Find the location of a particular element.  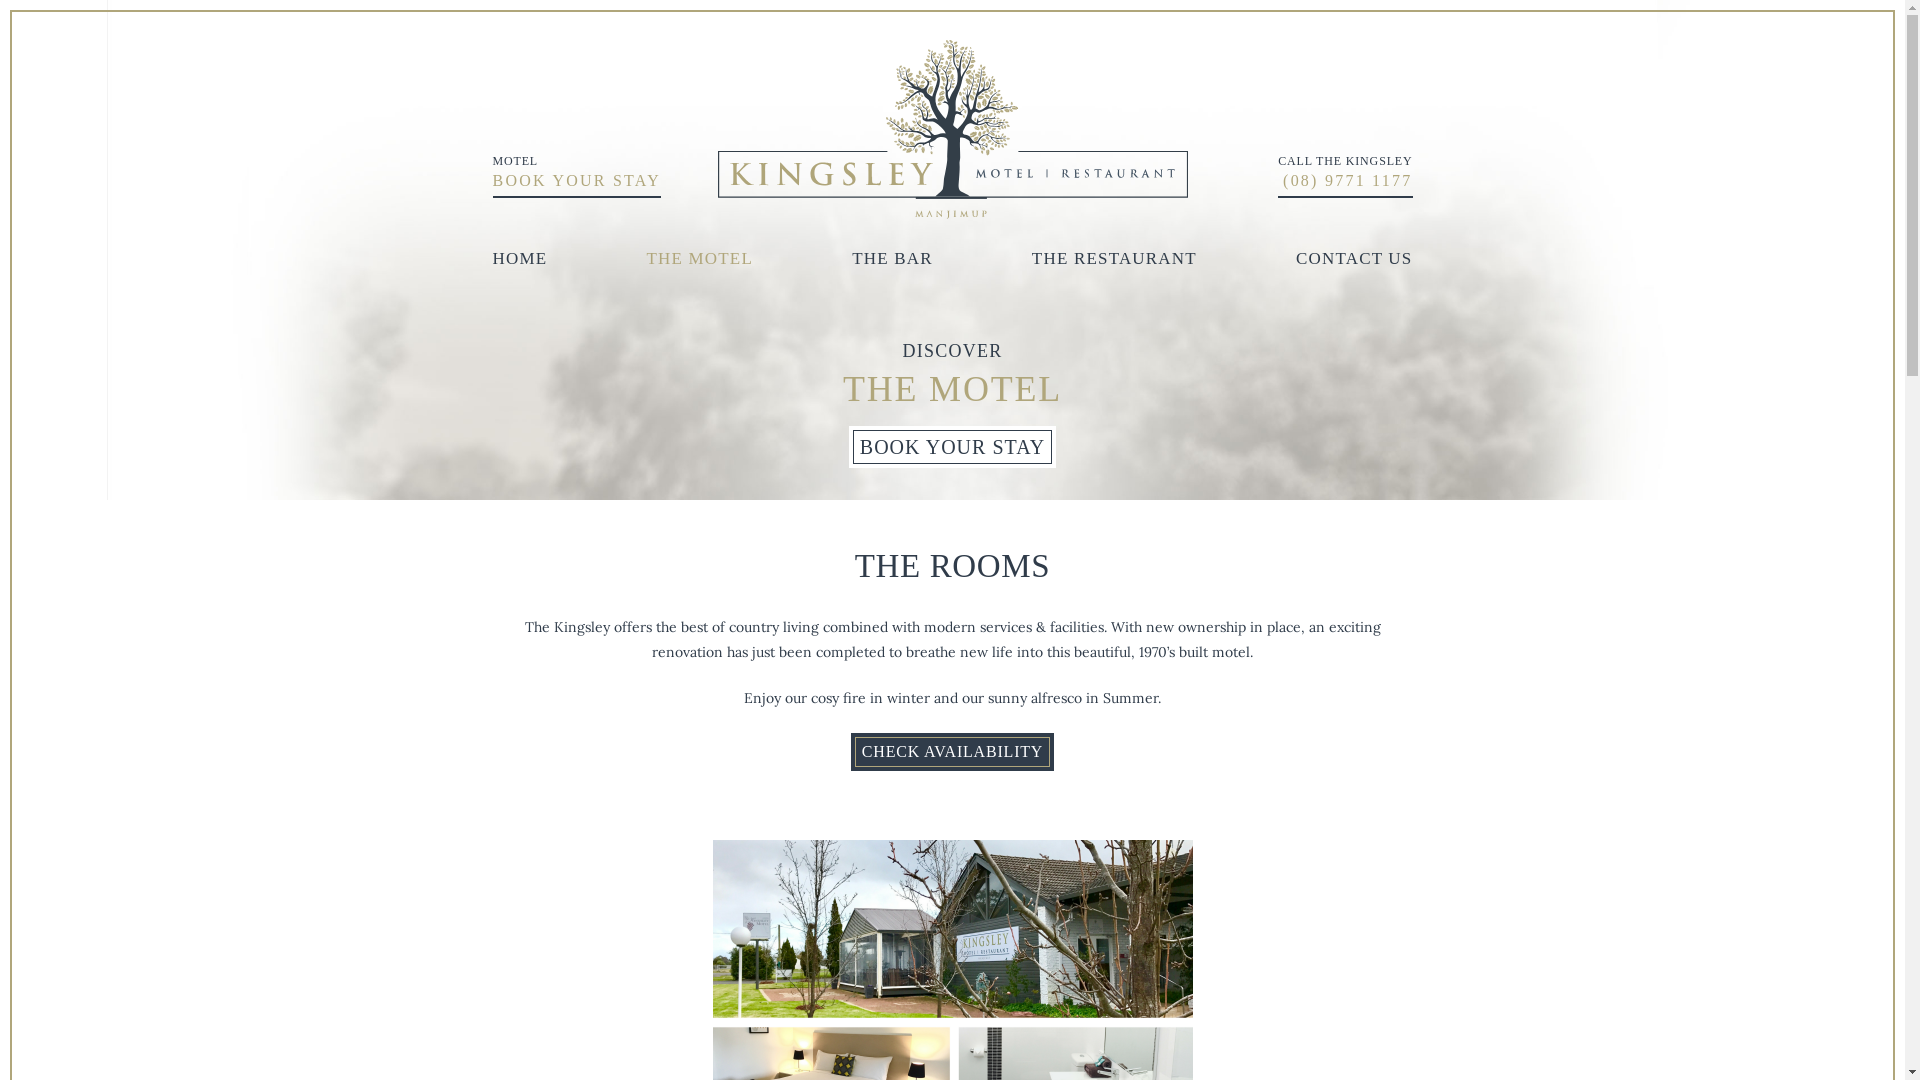

HOME is located at coordinates (519, 258).